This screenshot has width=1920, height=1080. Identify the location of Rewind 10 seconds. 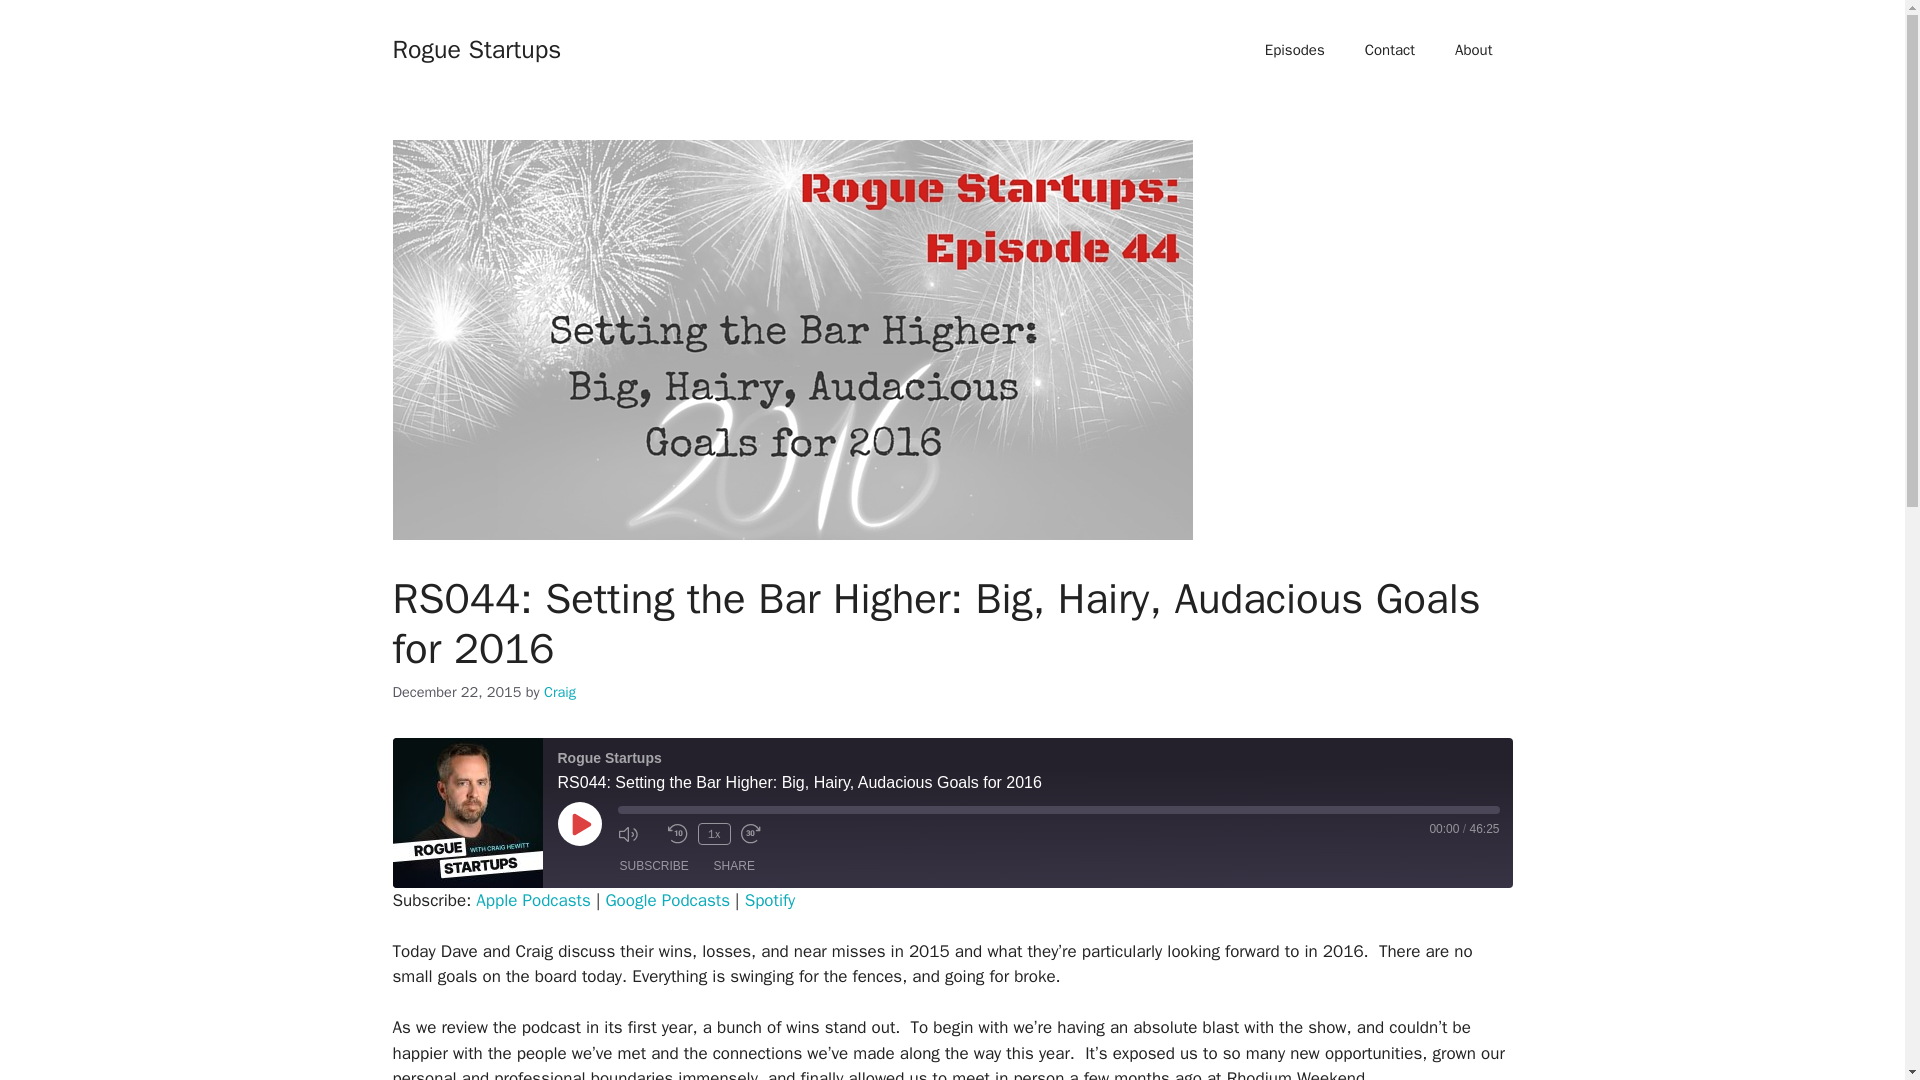
(678, 834).